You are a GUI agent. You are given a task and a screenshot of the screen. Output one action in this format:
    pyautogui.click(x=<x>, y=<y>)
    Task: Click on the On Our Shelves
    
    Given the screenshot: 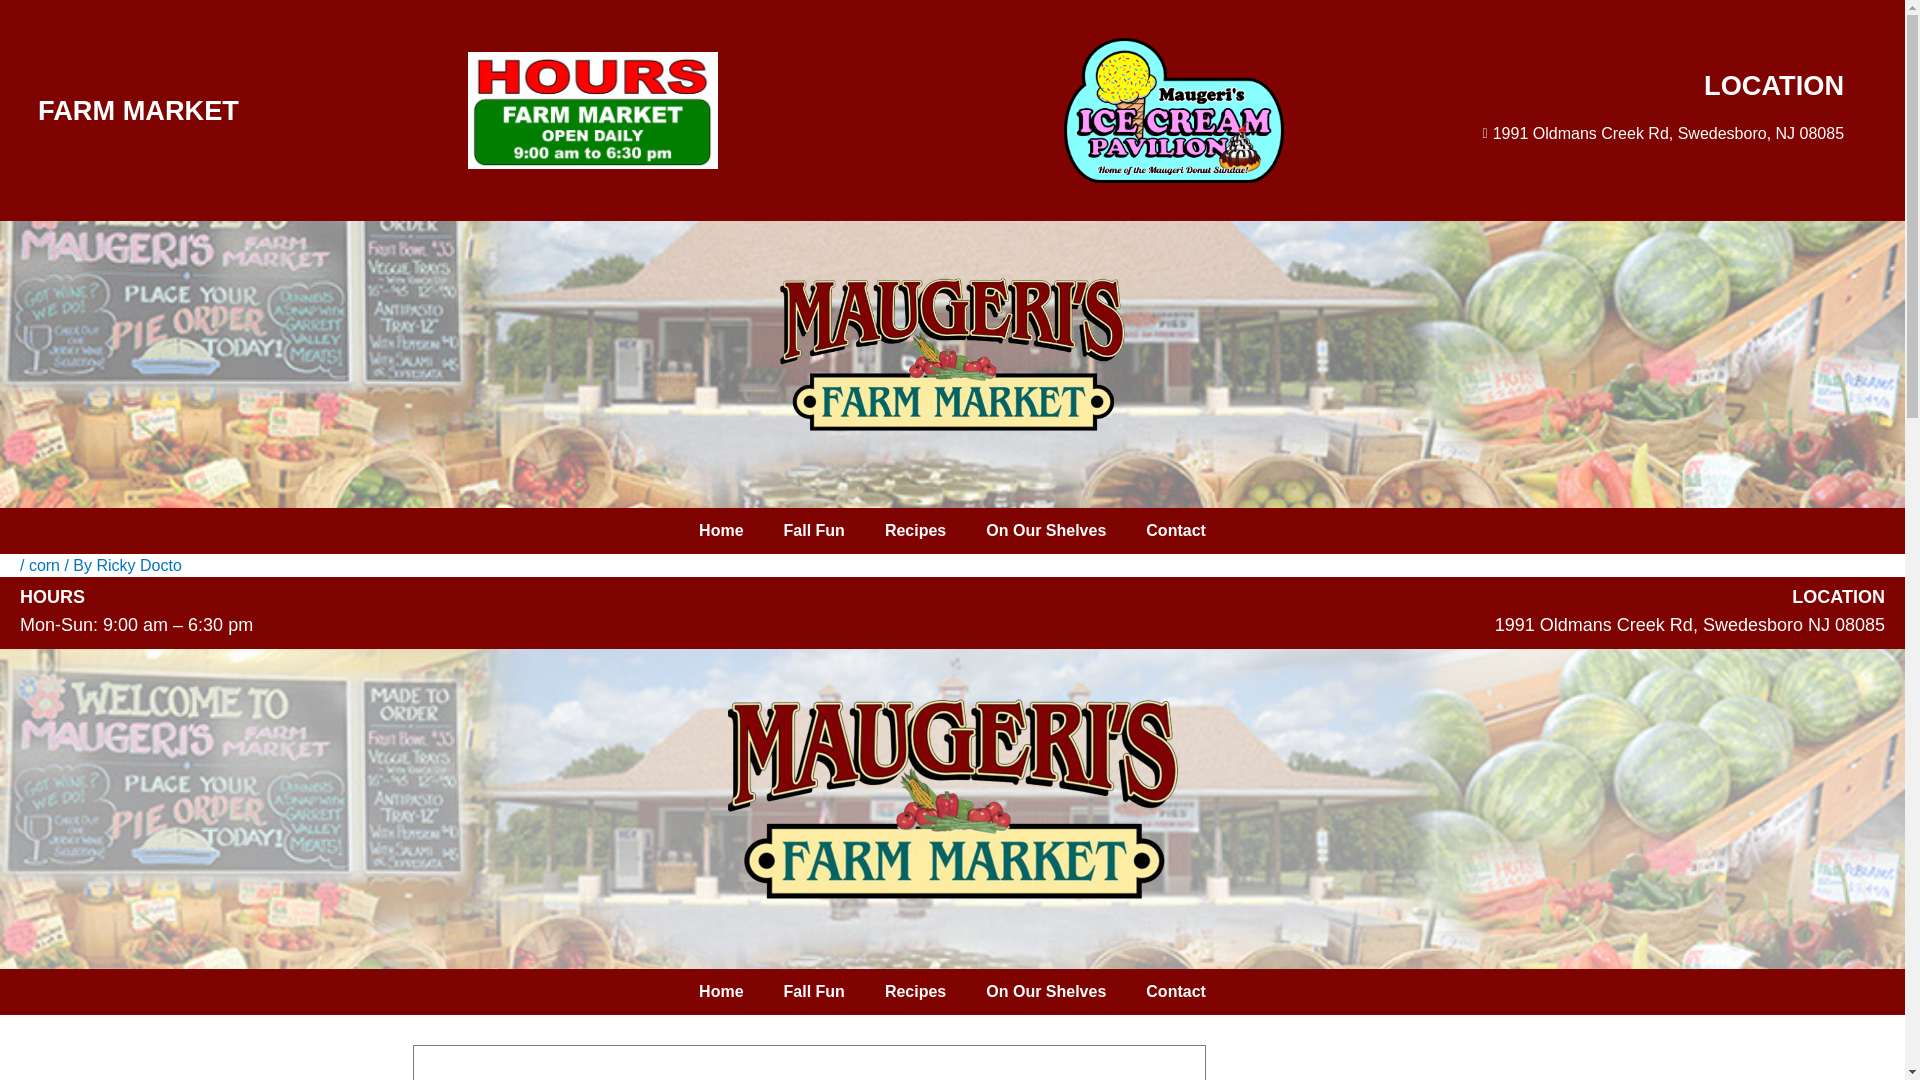 What is the action you would take?
    pyautogui.click(x=1045, y=530)
    